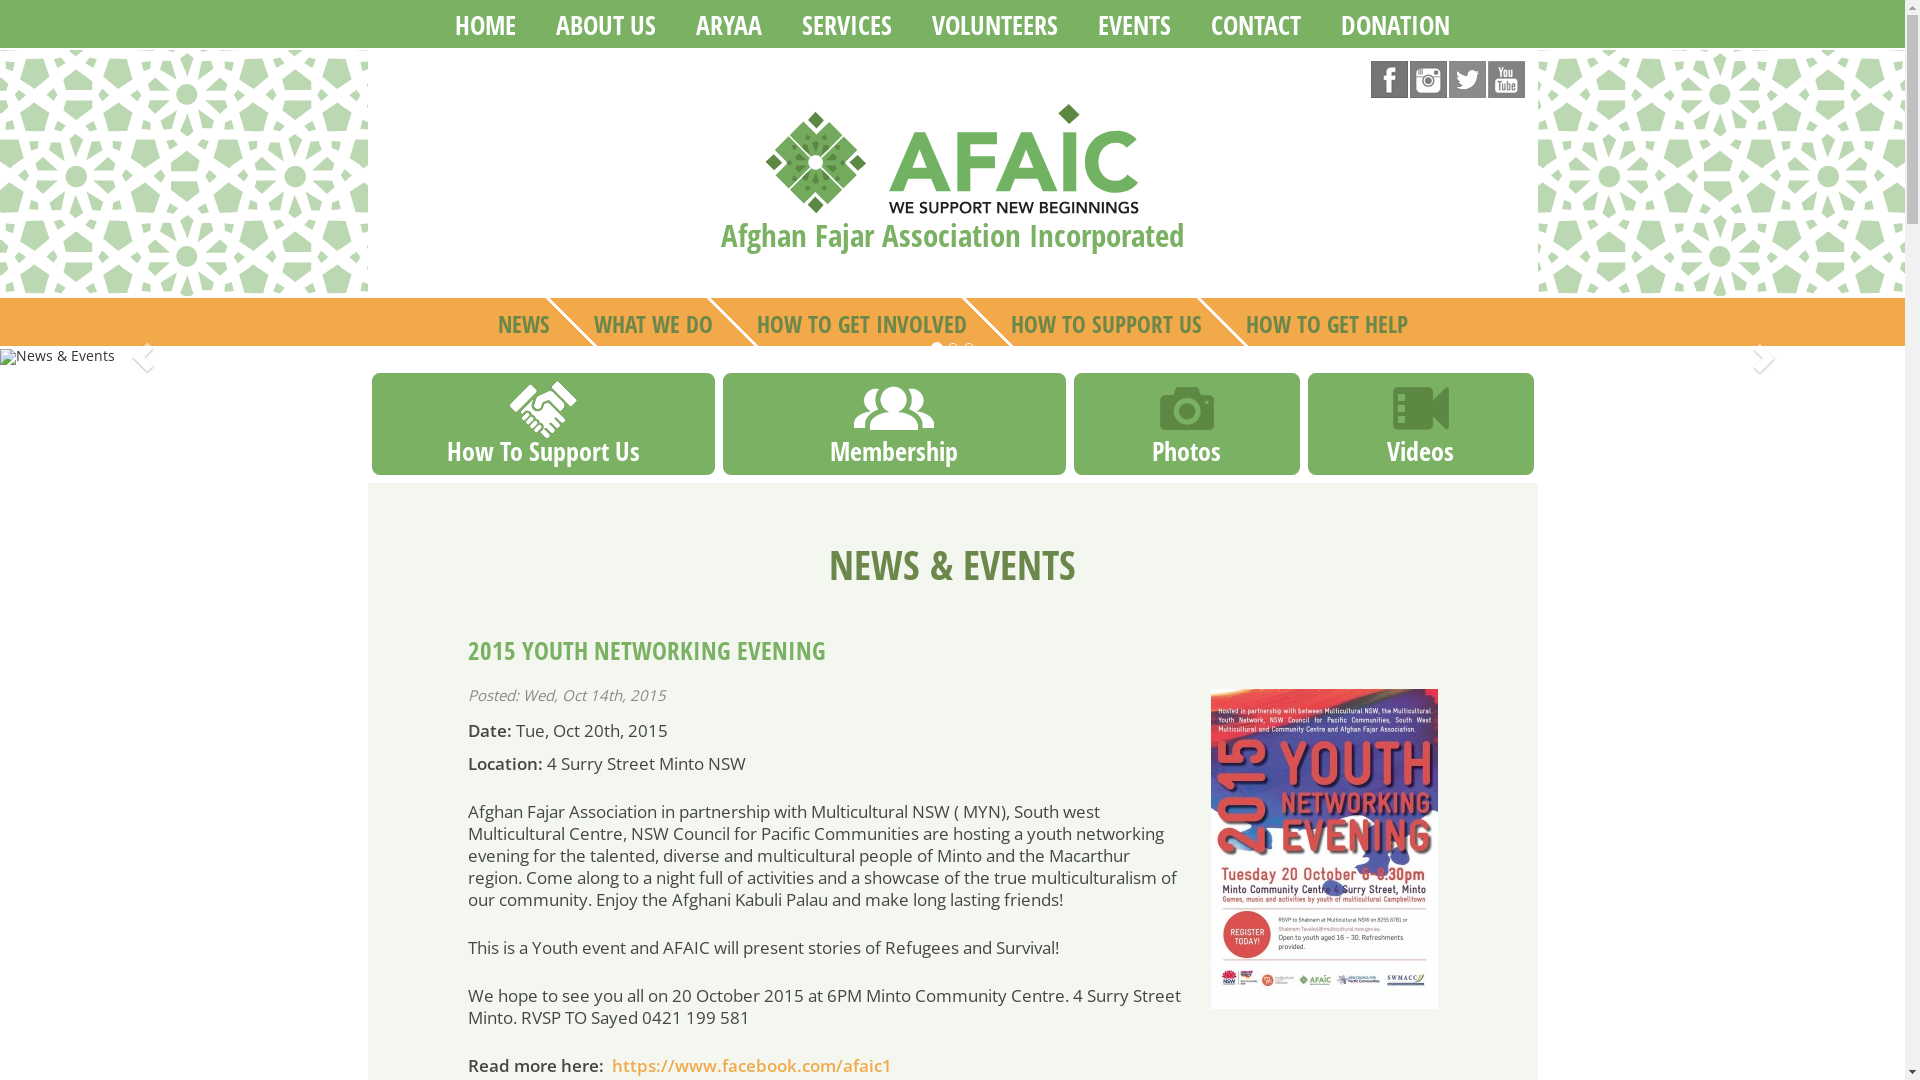 The width and height of the screenshot is (1920, 1080). Describe the element at coordinates (1186, 451) in the screenshot. I see `Photos` at that location.